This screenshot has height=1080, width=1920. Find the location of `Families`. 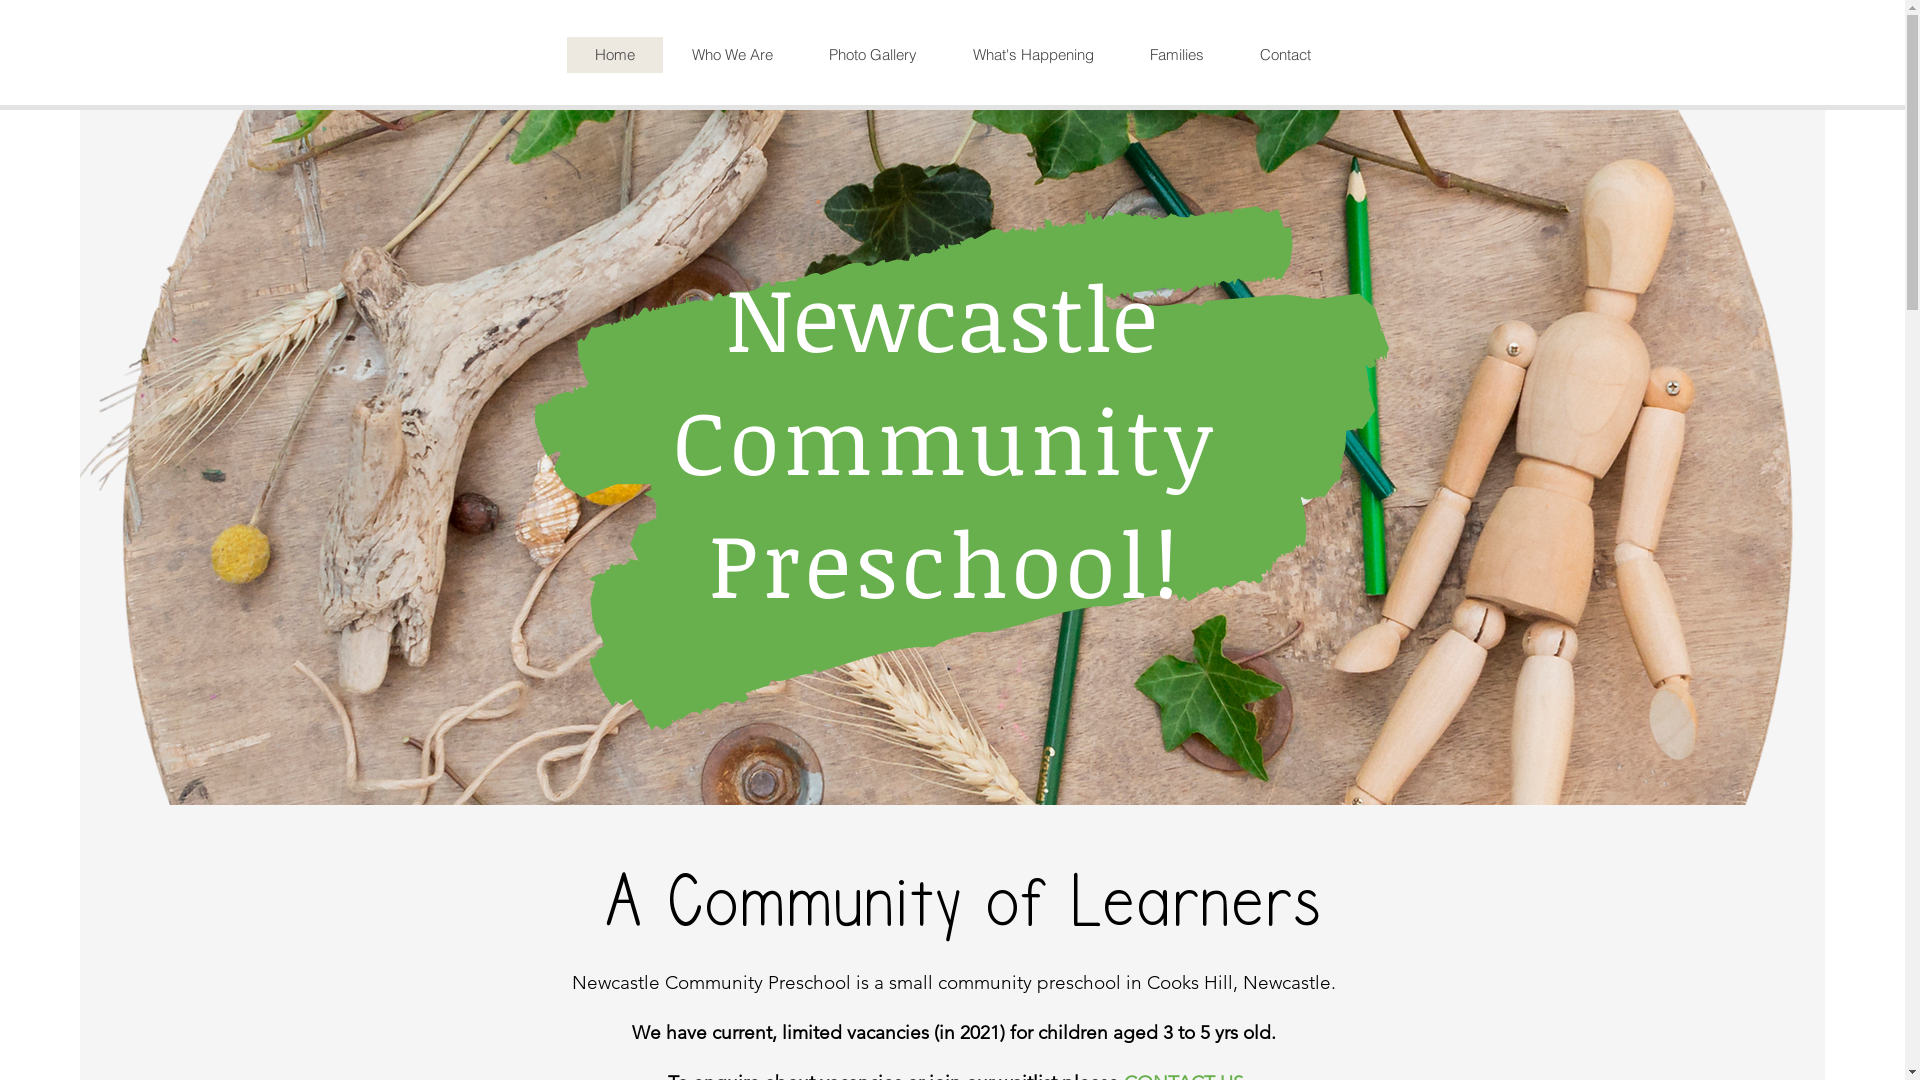

Families is located at coordinates (1177, 55).